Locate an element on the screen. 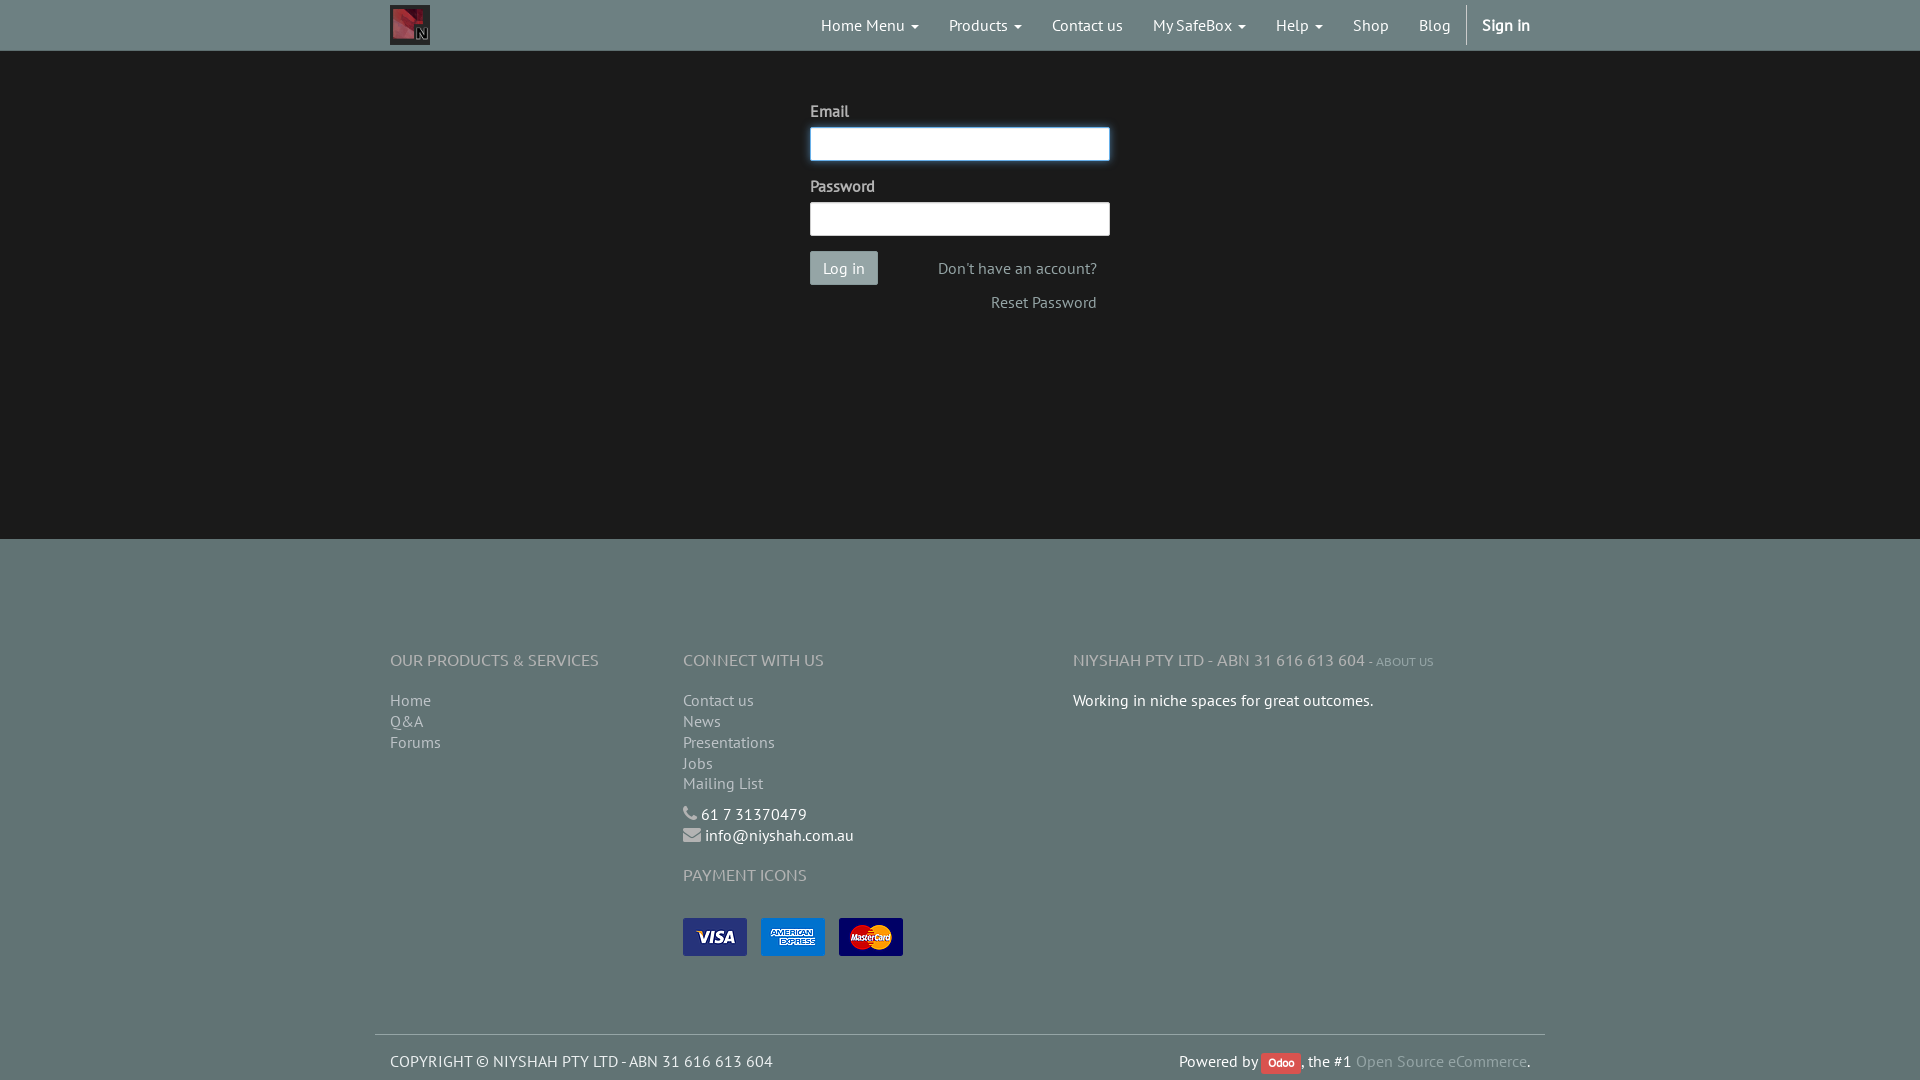 The image size is (1920, 1080). Mailing List is located at coordinates (814, 784).